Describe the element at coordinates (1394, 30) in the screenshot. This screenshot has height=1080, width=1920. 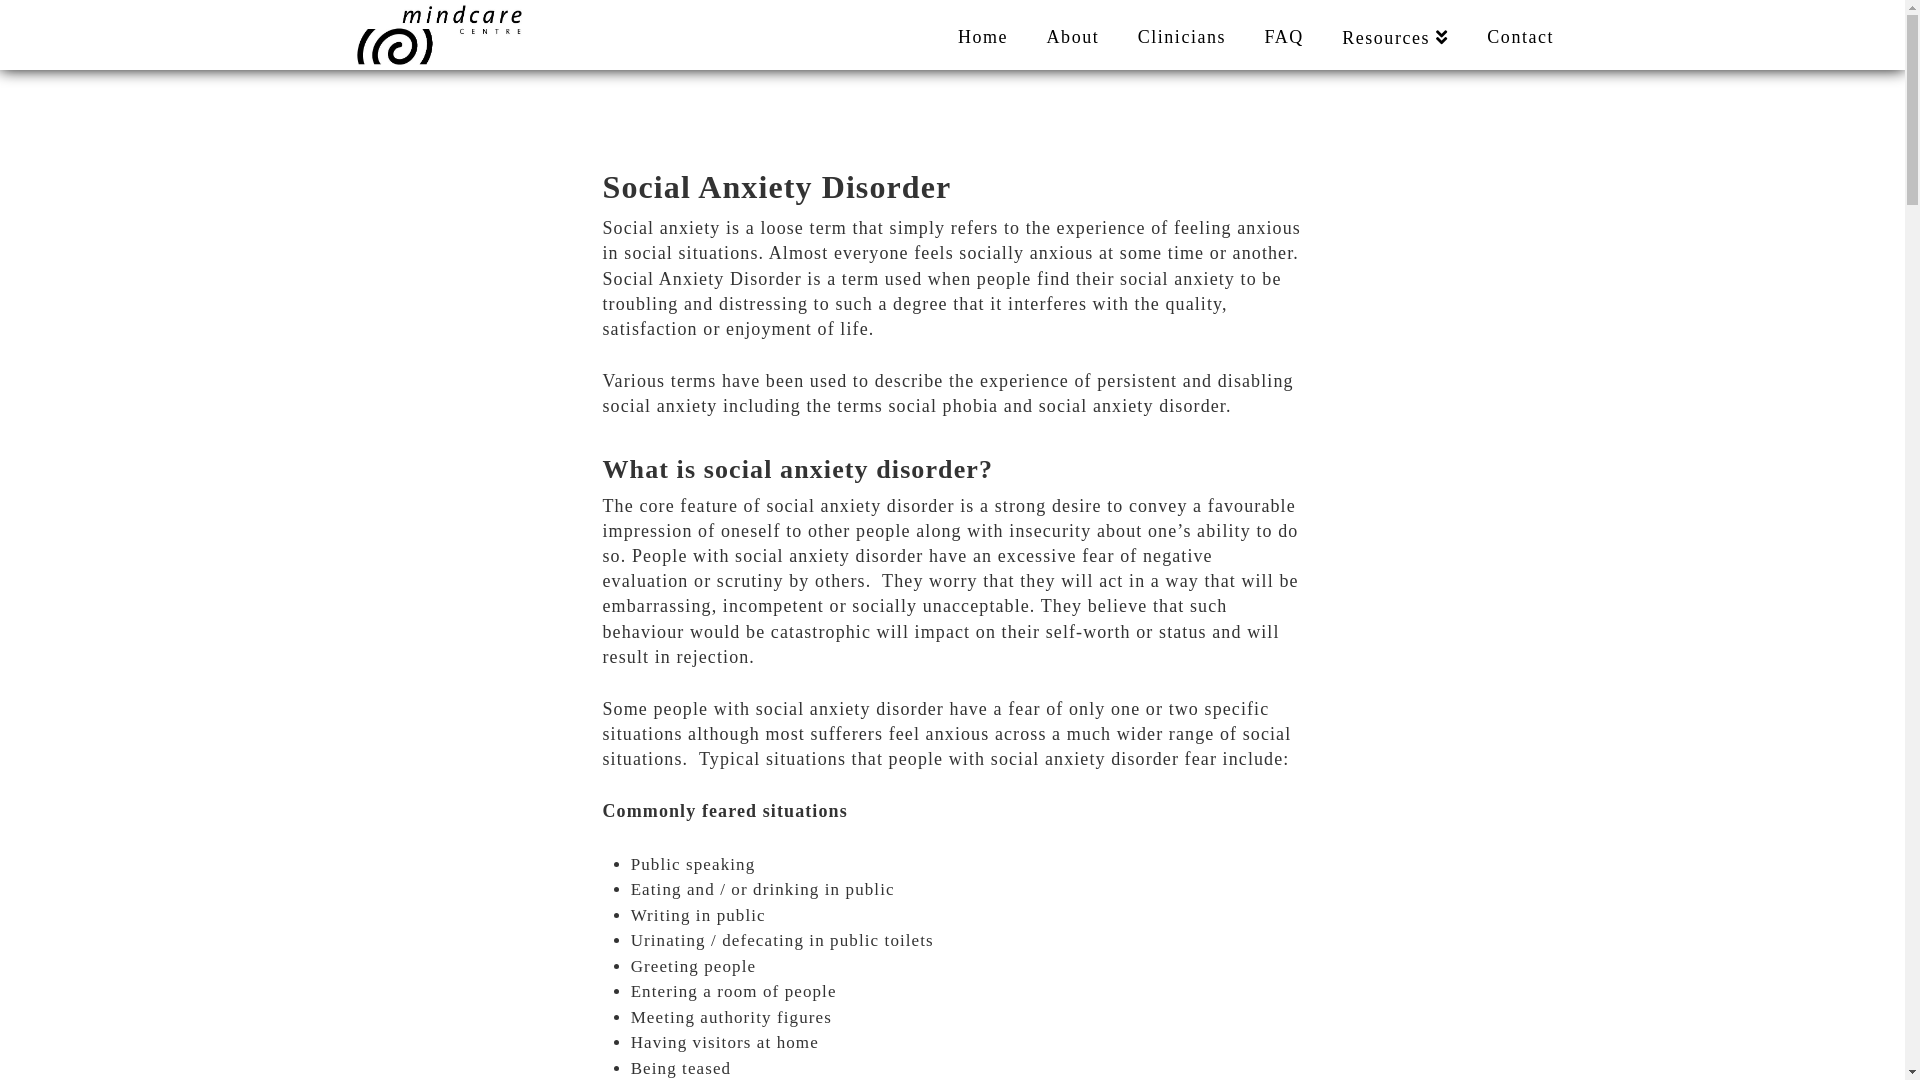
I see `Resources` at that location.